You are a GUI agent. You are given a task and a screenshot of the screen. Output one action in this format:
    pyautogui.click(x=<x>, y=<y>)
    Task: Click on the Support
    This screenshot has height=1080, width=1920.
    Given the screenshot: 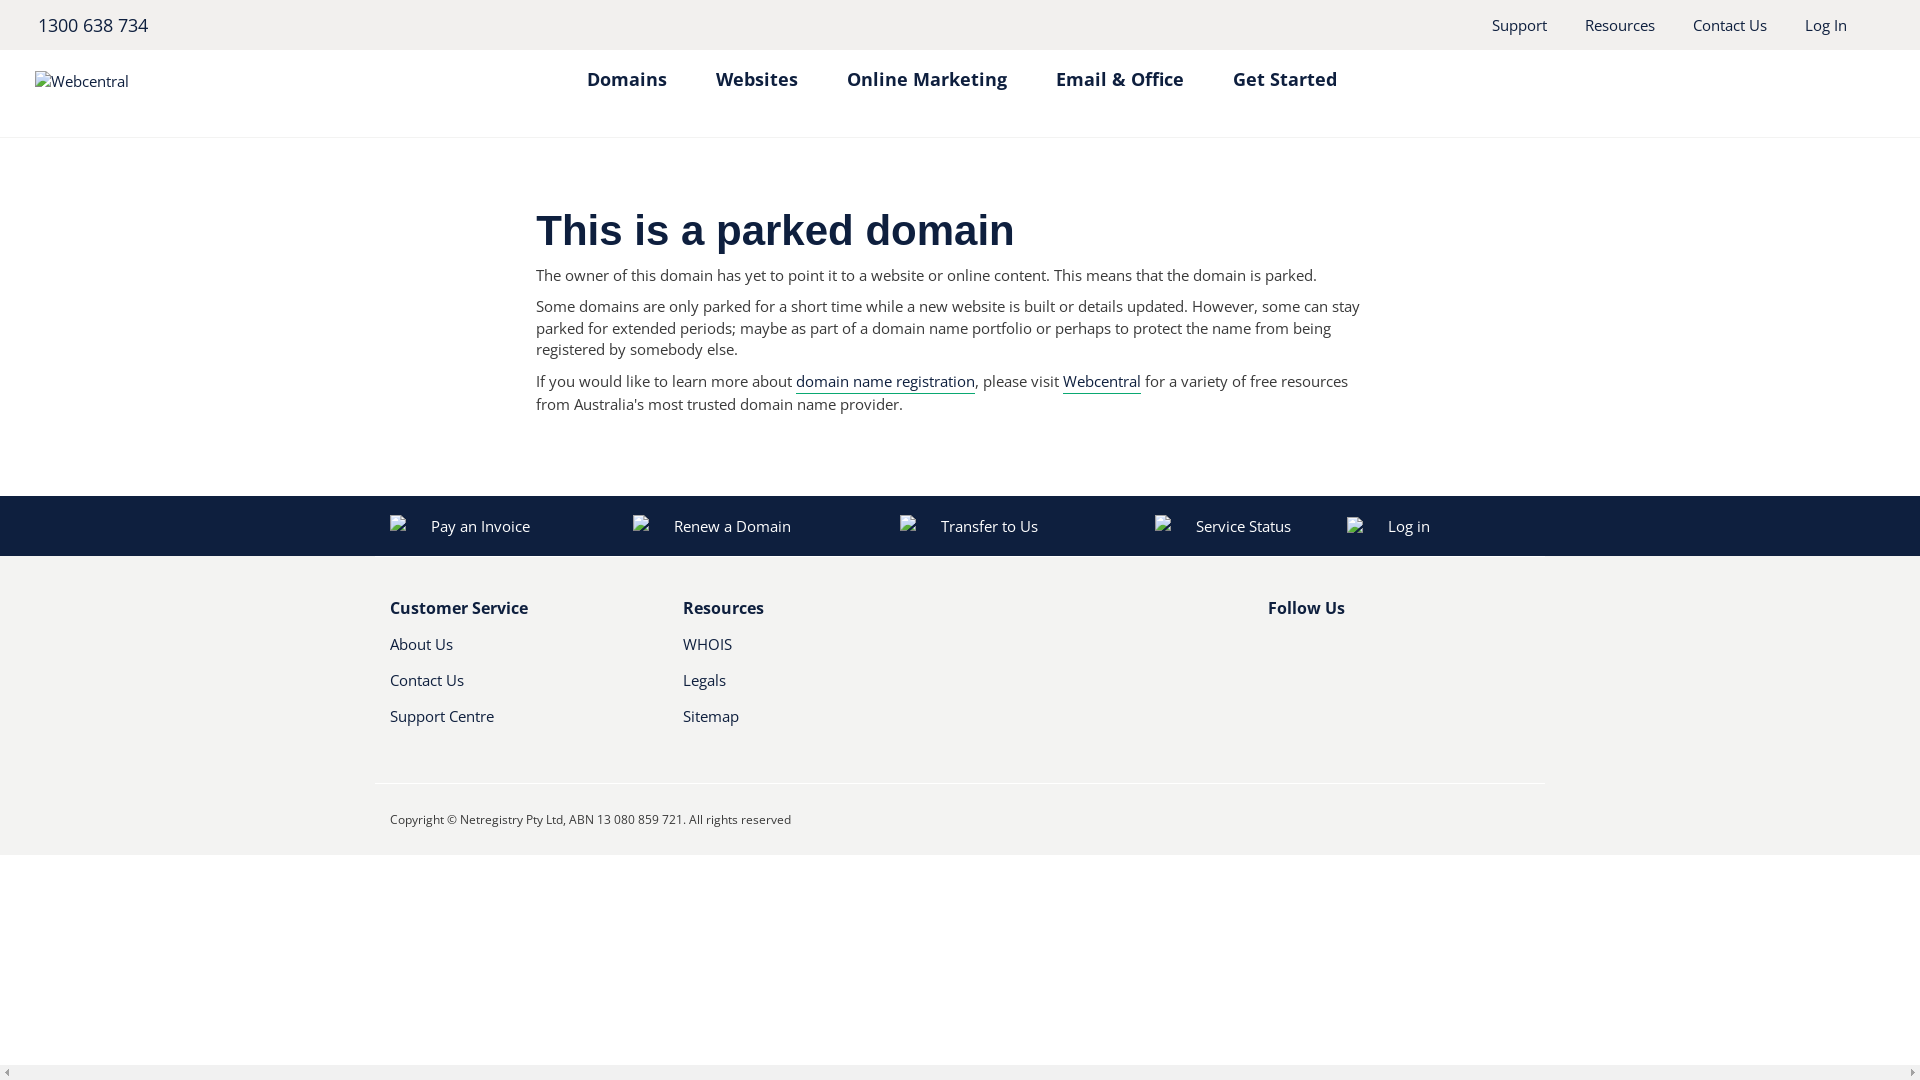 What is the action you would take?
    pyautogui.click(x=1520, y=25)
    